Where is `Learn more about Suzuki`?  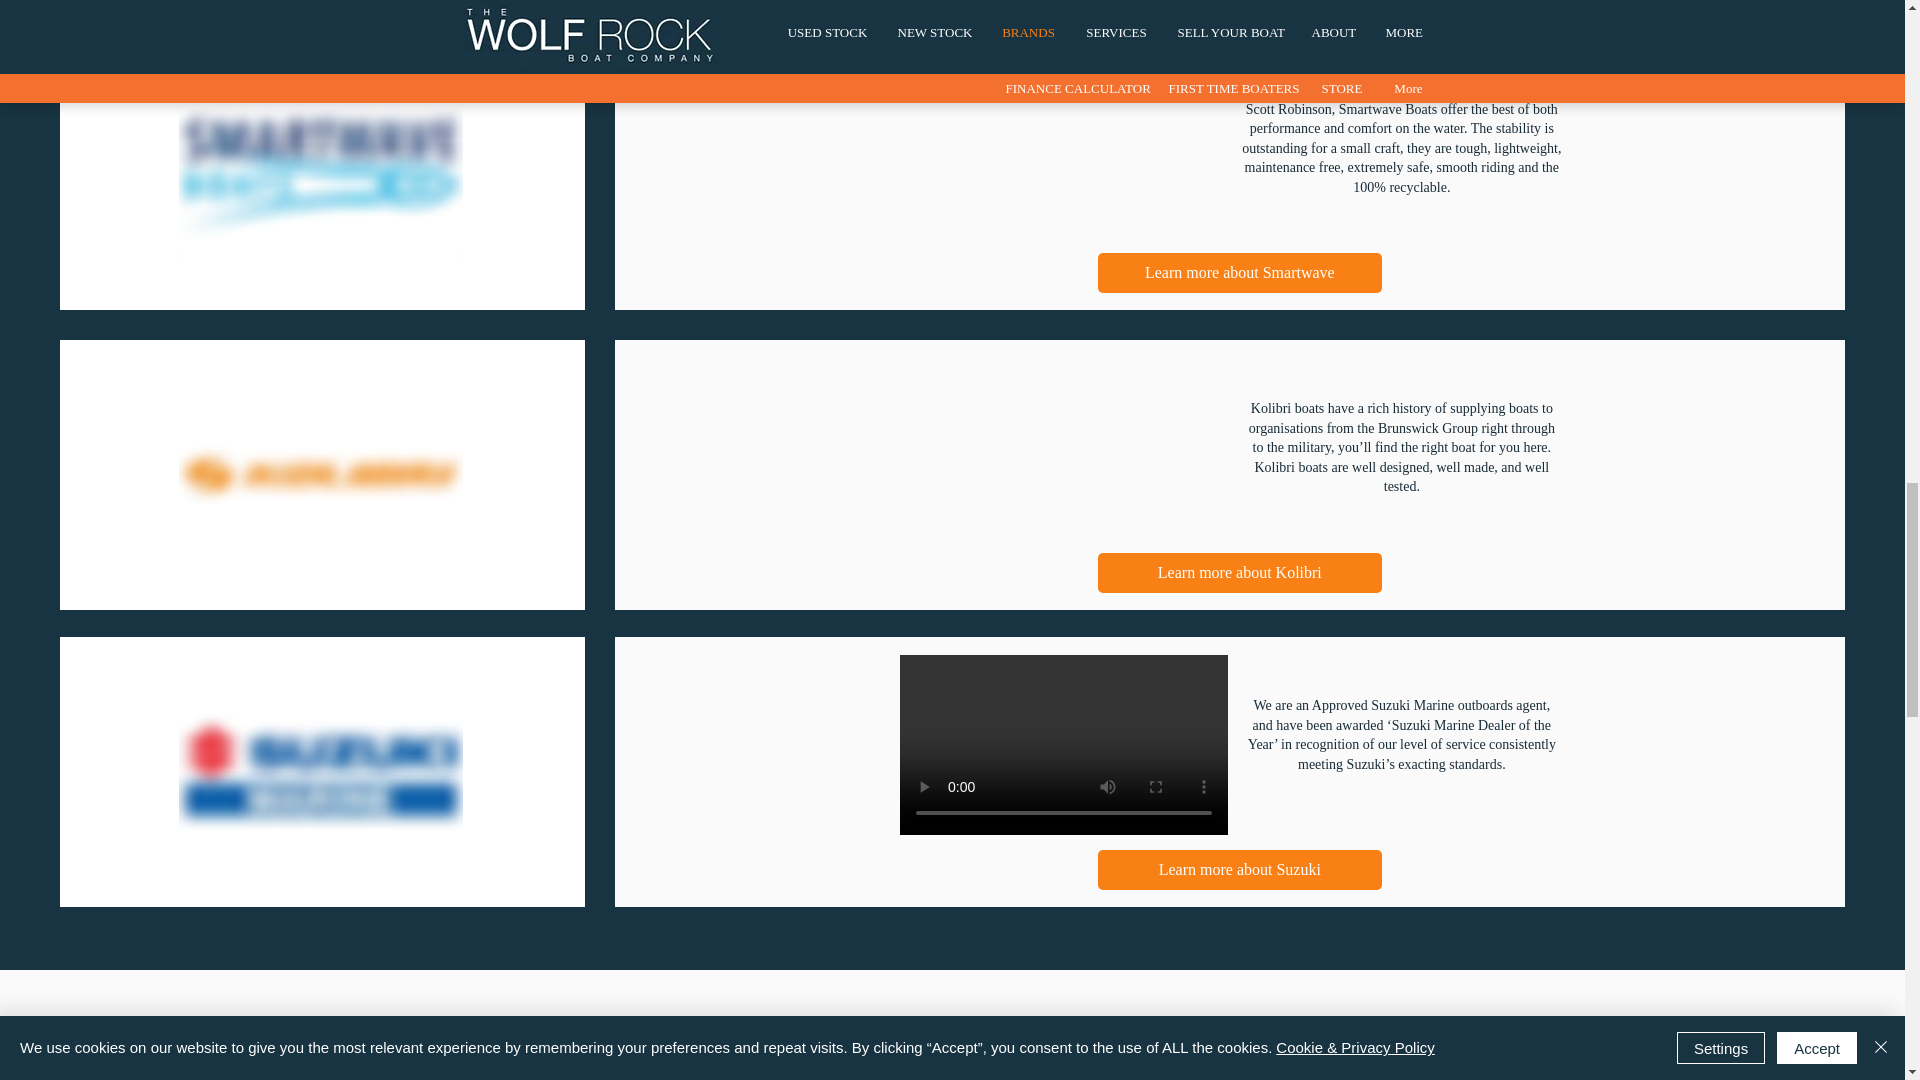
Learn more about Suzuki is located at coordinates (1240, 869).